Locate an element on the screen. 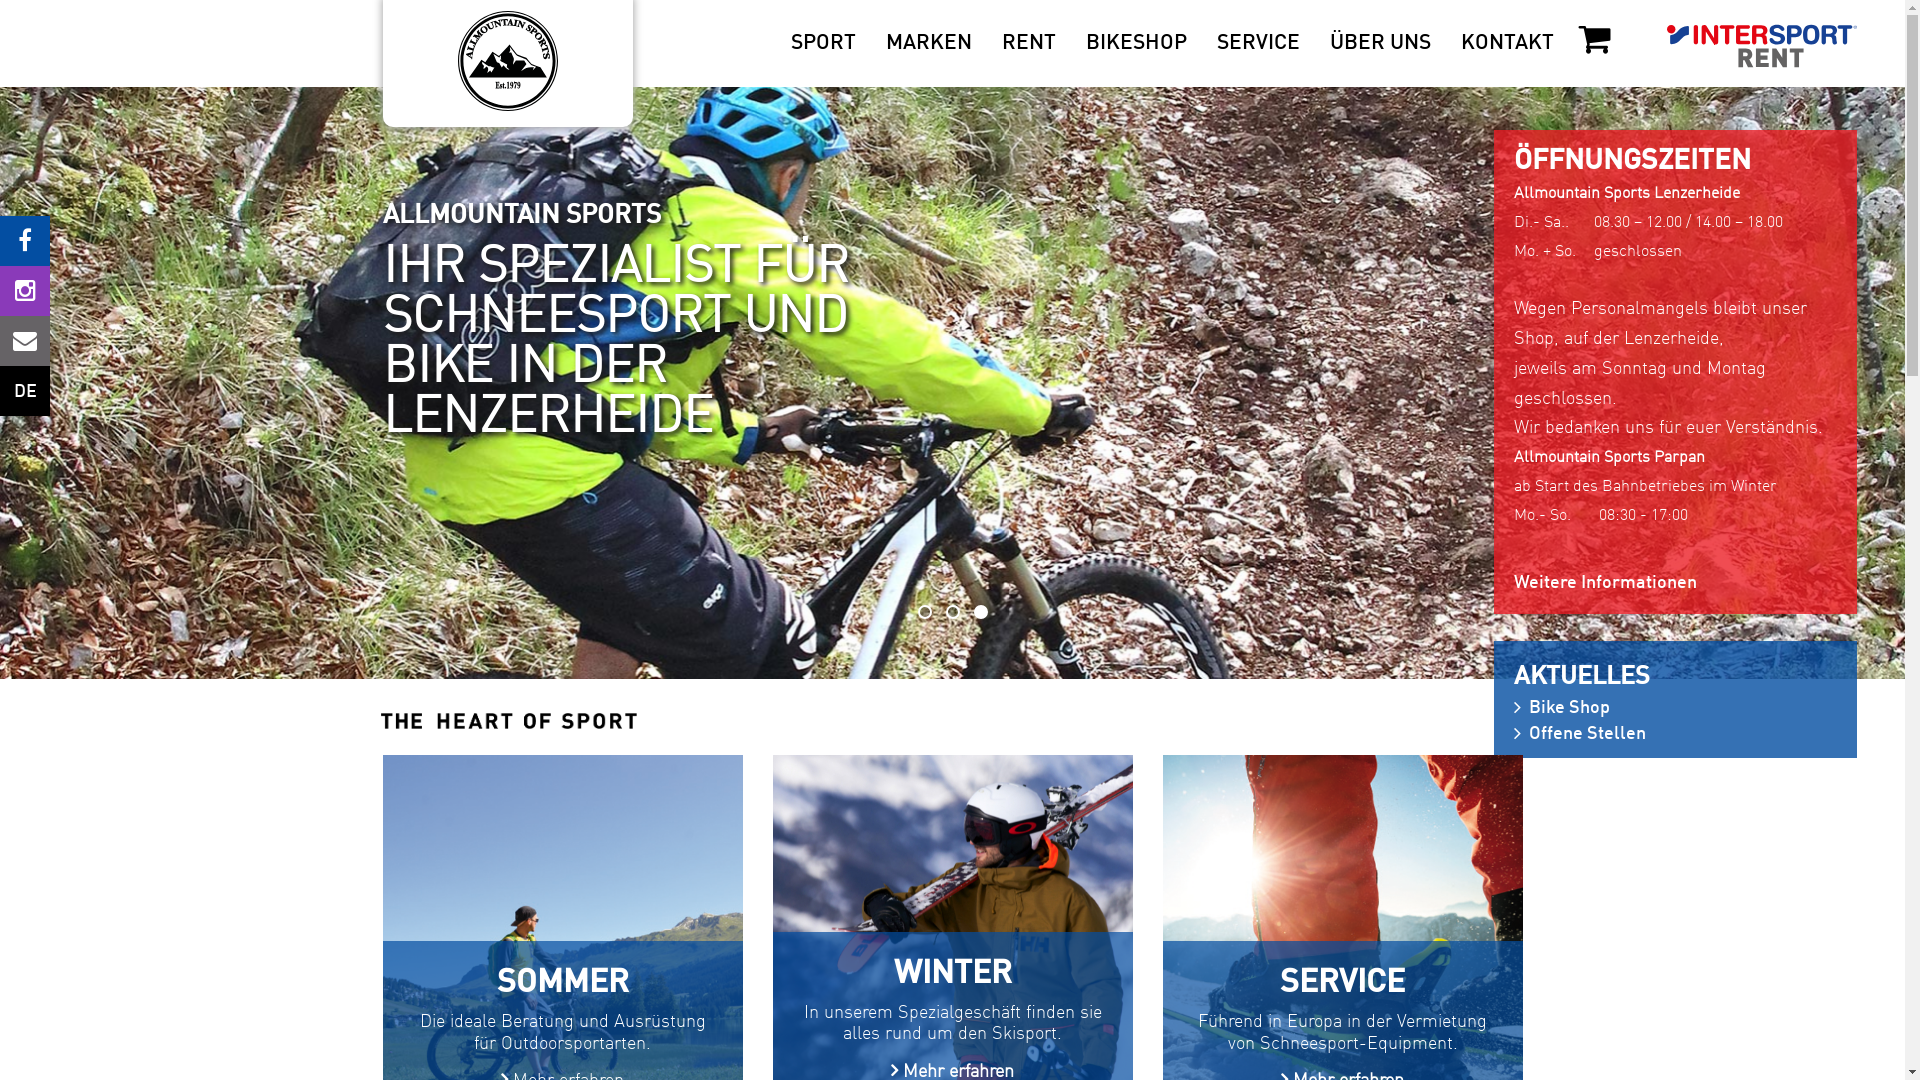 The image size is (1920, 1080). RENT is located at coordinates (1029, 44).